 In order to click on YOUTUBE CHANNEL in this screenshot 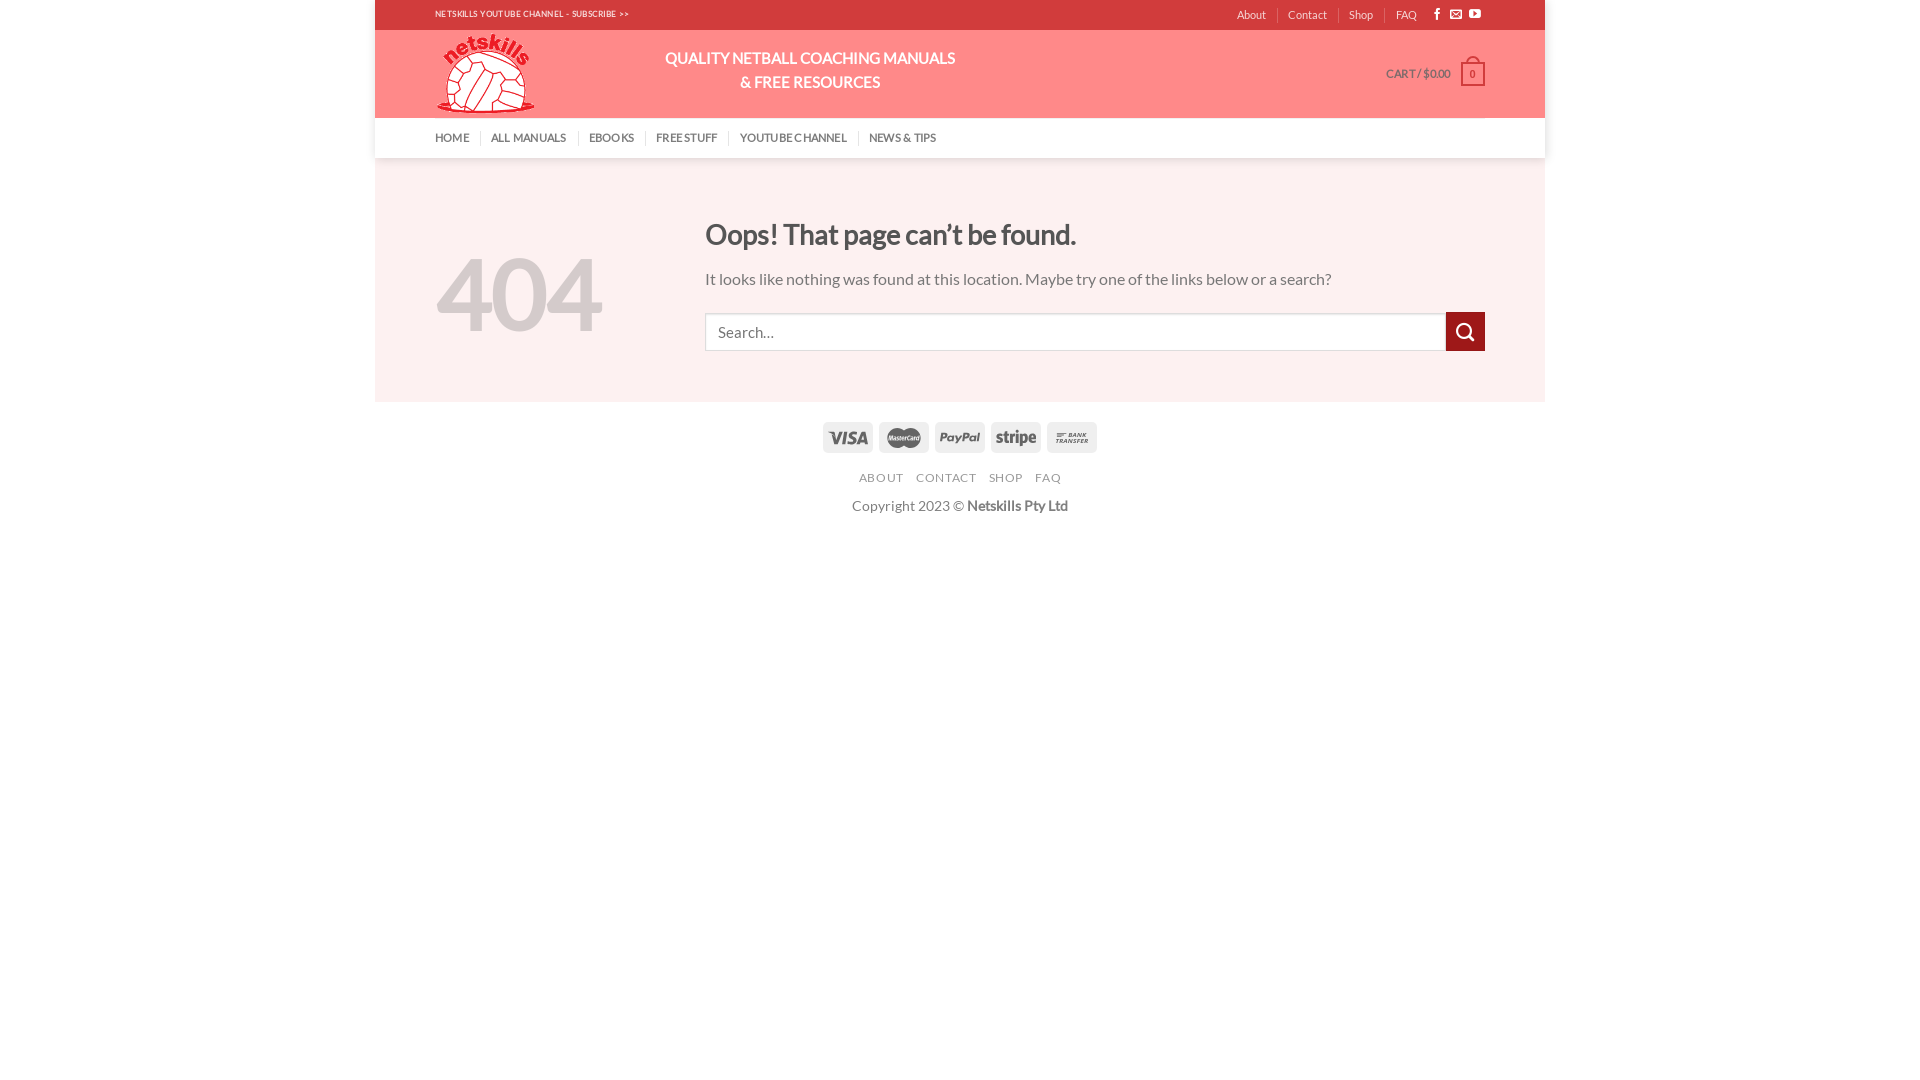, I will do `click(794, 138)`.